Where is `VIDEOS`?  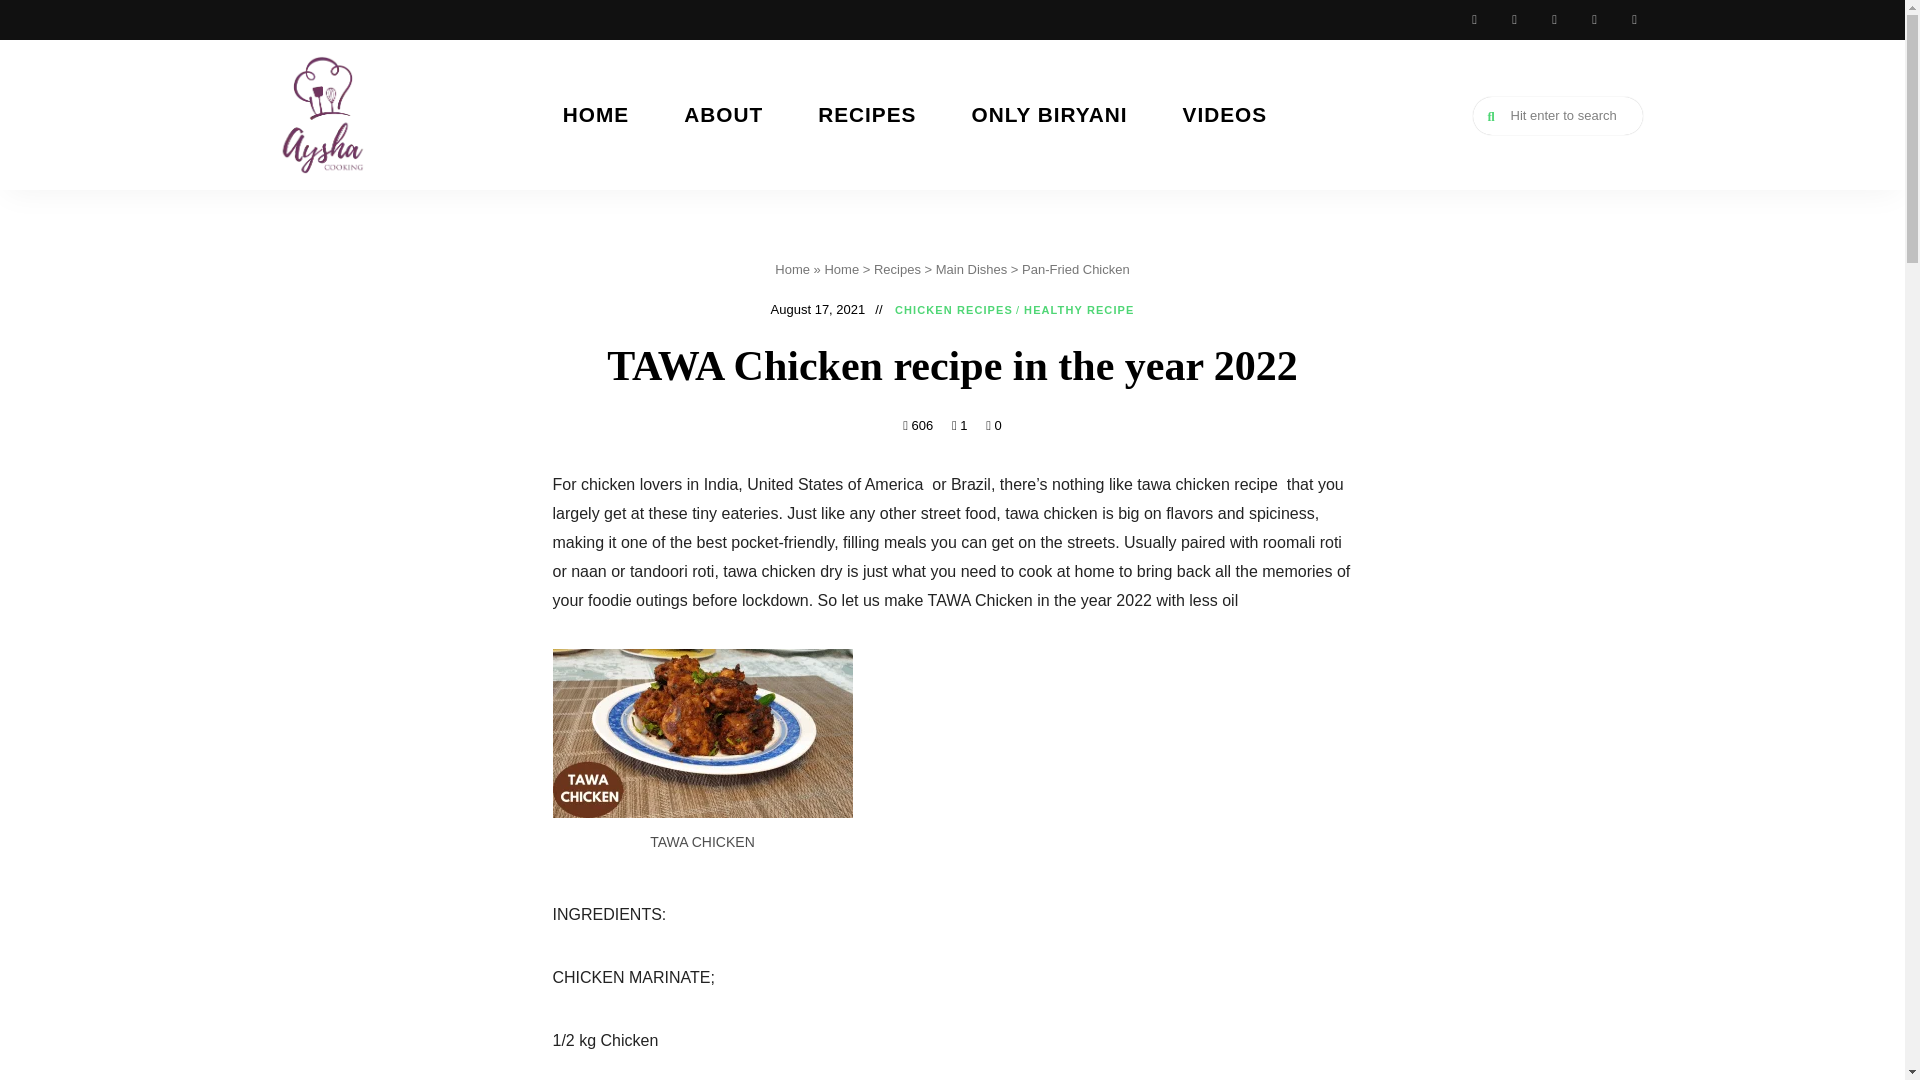
VIDEOS is located at coordinates (1237, 114).